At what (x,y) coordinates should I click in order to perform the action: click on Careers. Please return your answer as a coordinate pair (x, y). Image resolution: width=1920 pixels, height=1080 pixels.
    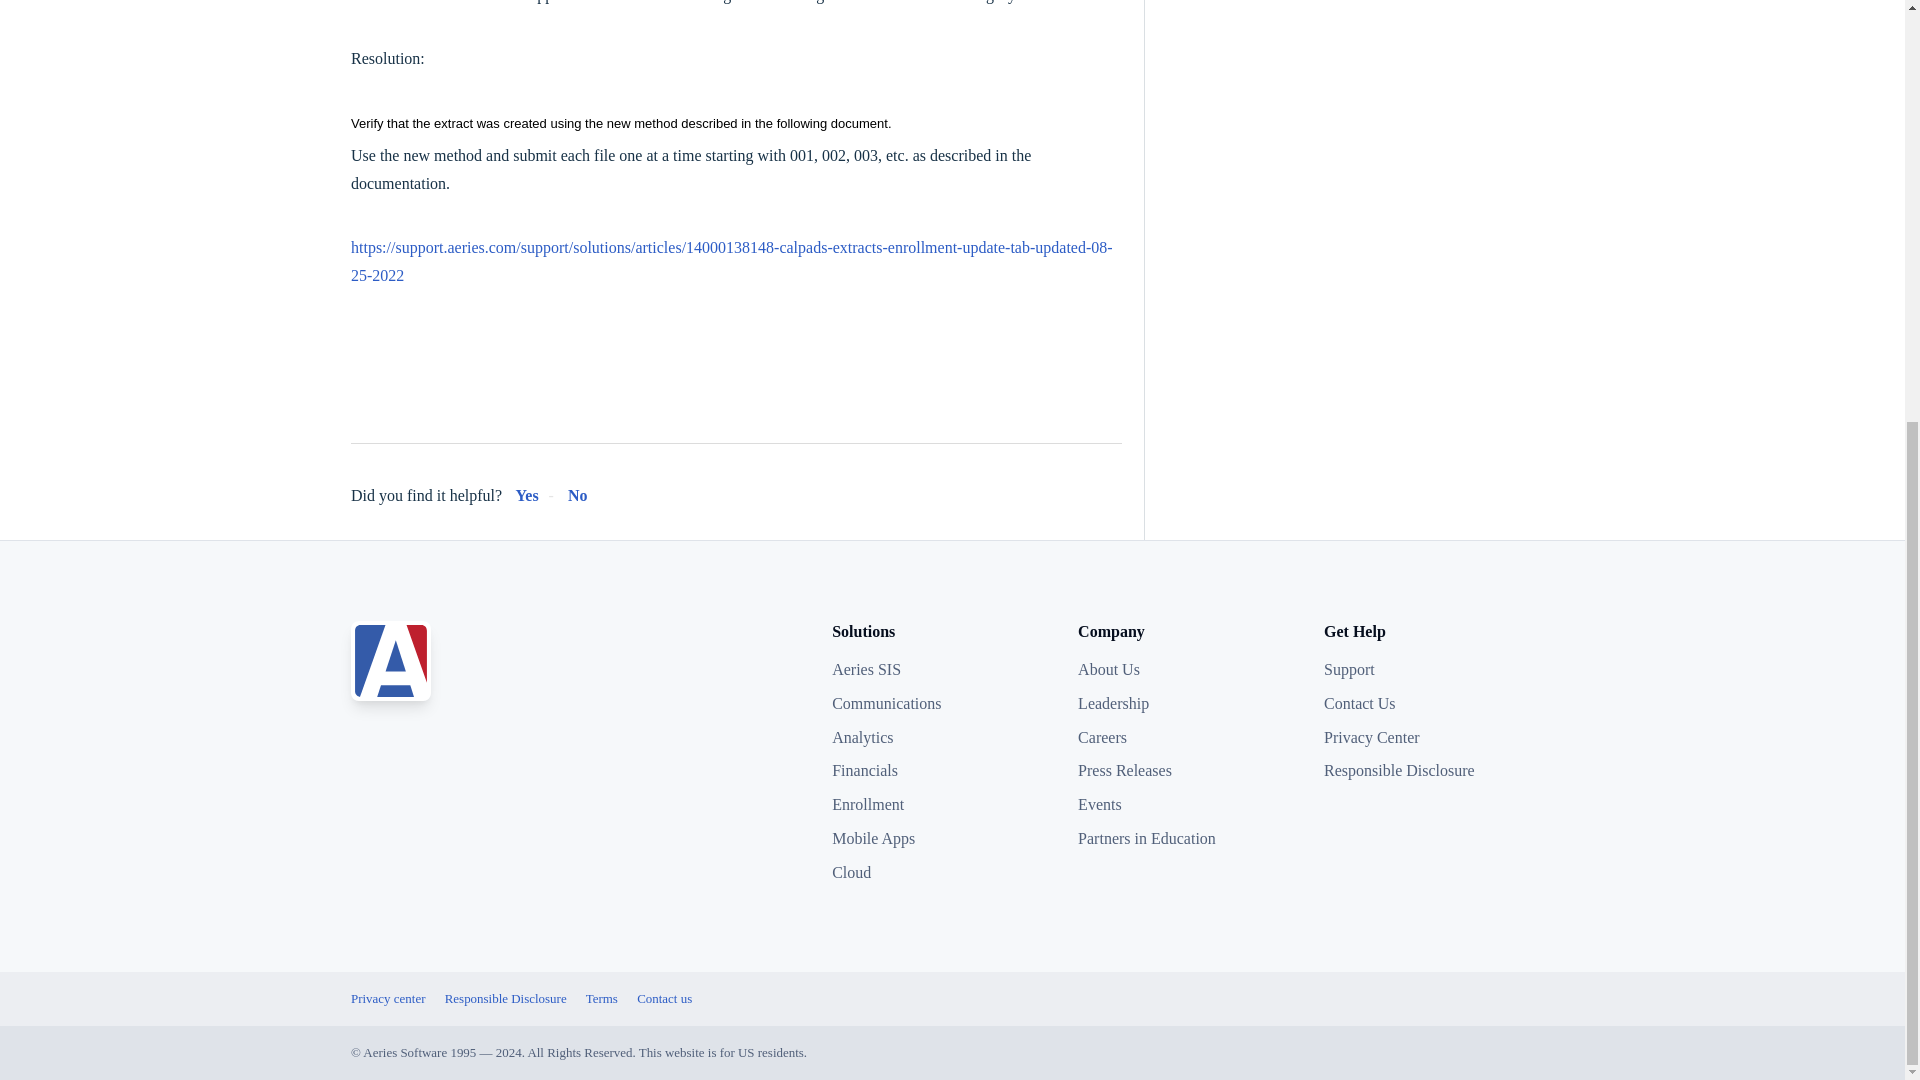
    Looking at the image, I should click on (1192, 736).